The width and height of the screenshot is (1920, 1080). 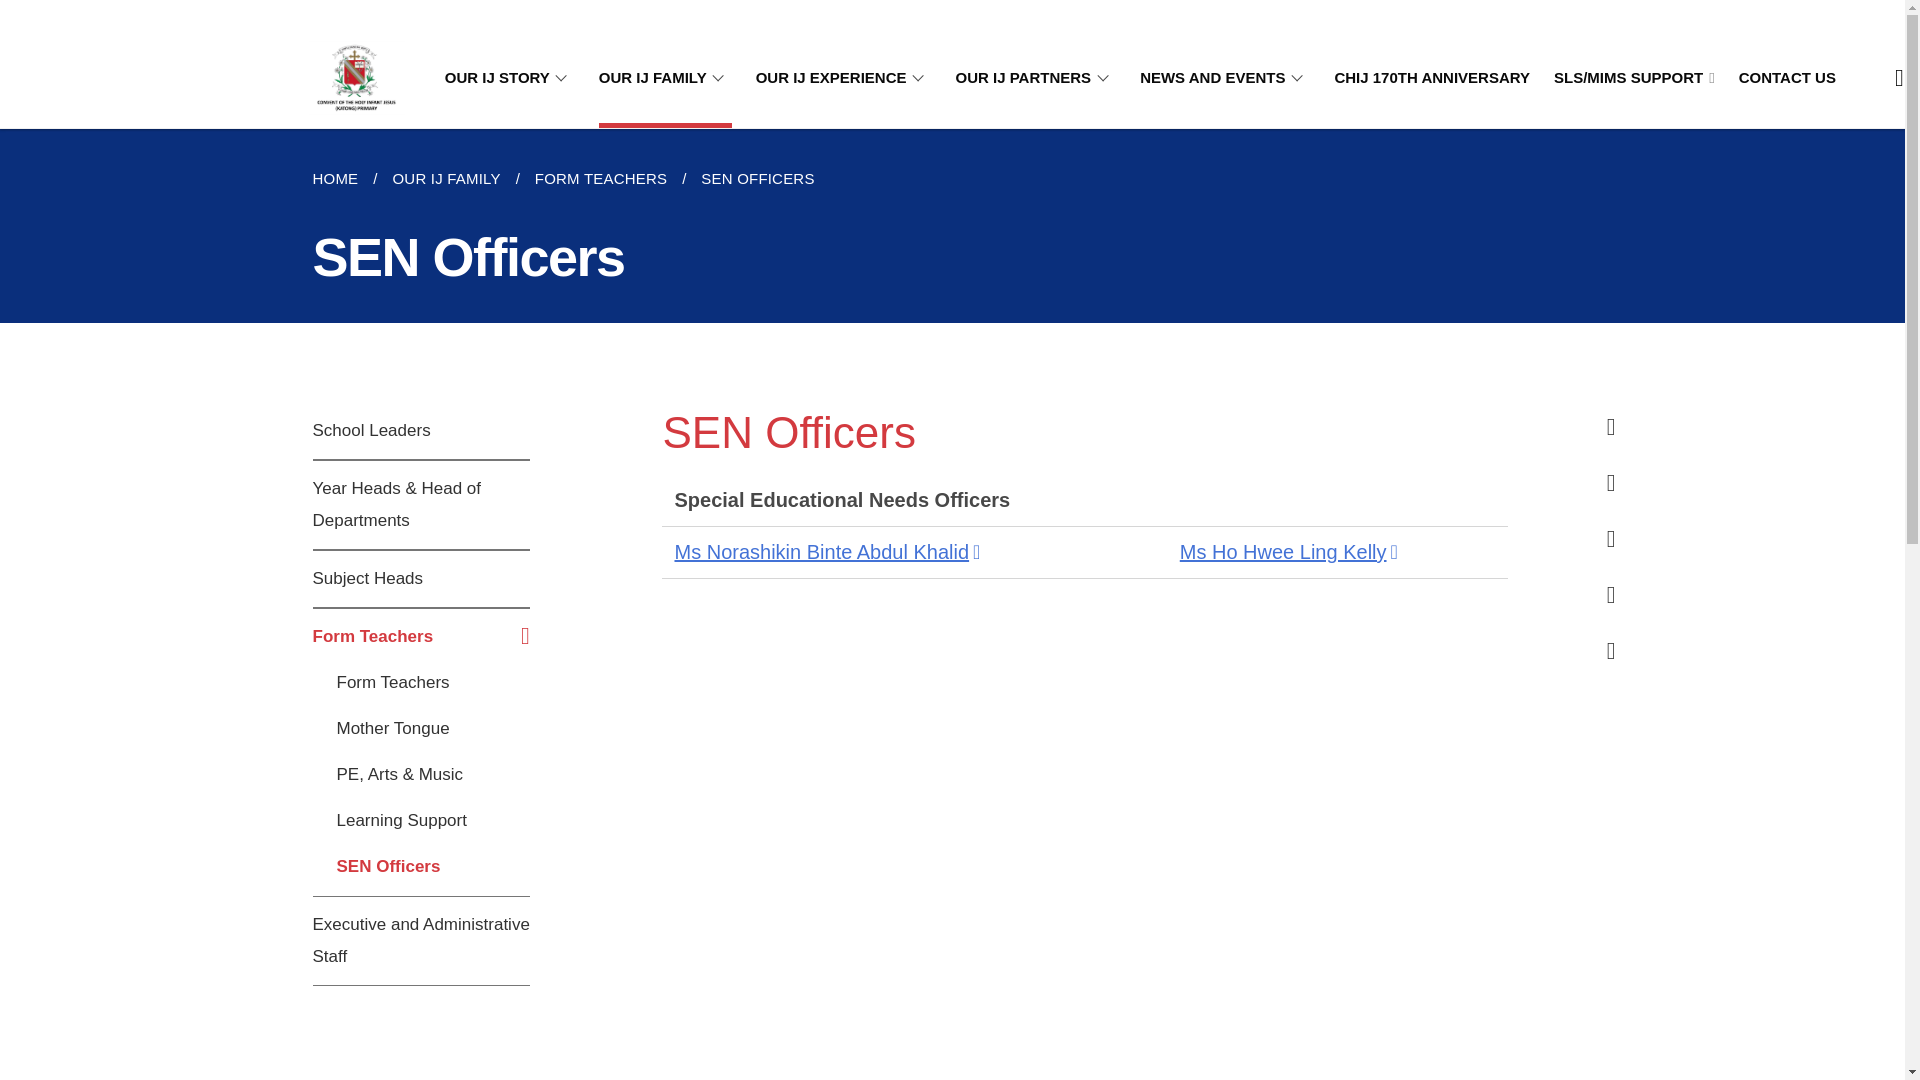 What do you see at coordinates (510, 78) in the screenshot?
I see `OUR IJ STORY` at bounding box center [510, 78].